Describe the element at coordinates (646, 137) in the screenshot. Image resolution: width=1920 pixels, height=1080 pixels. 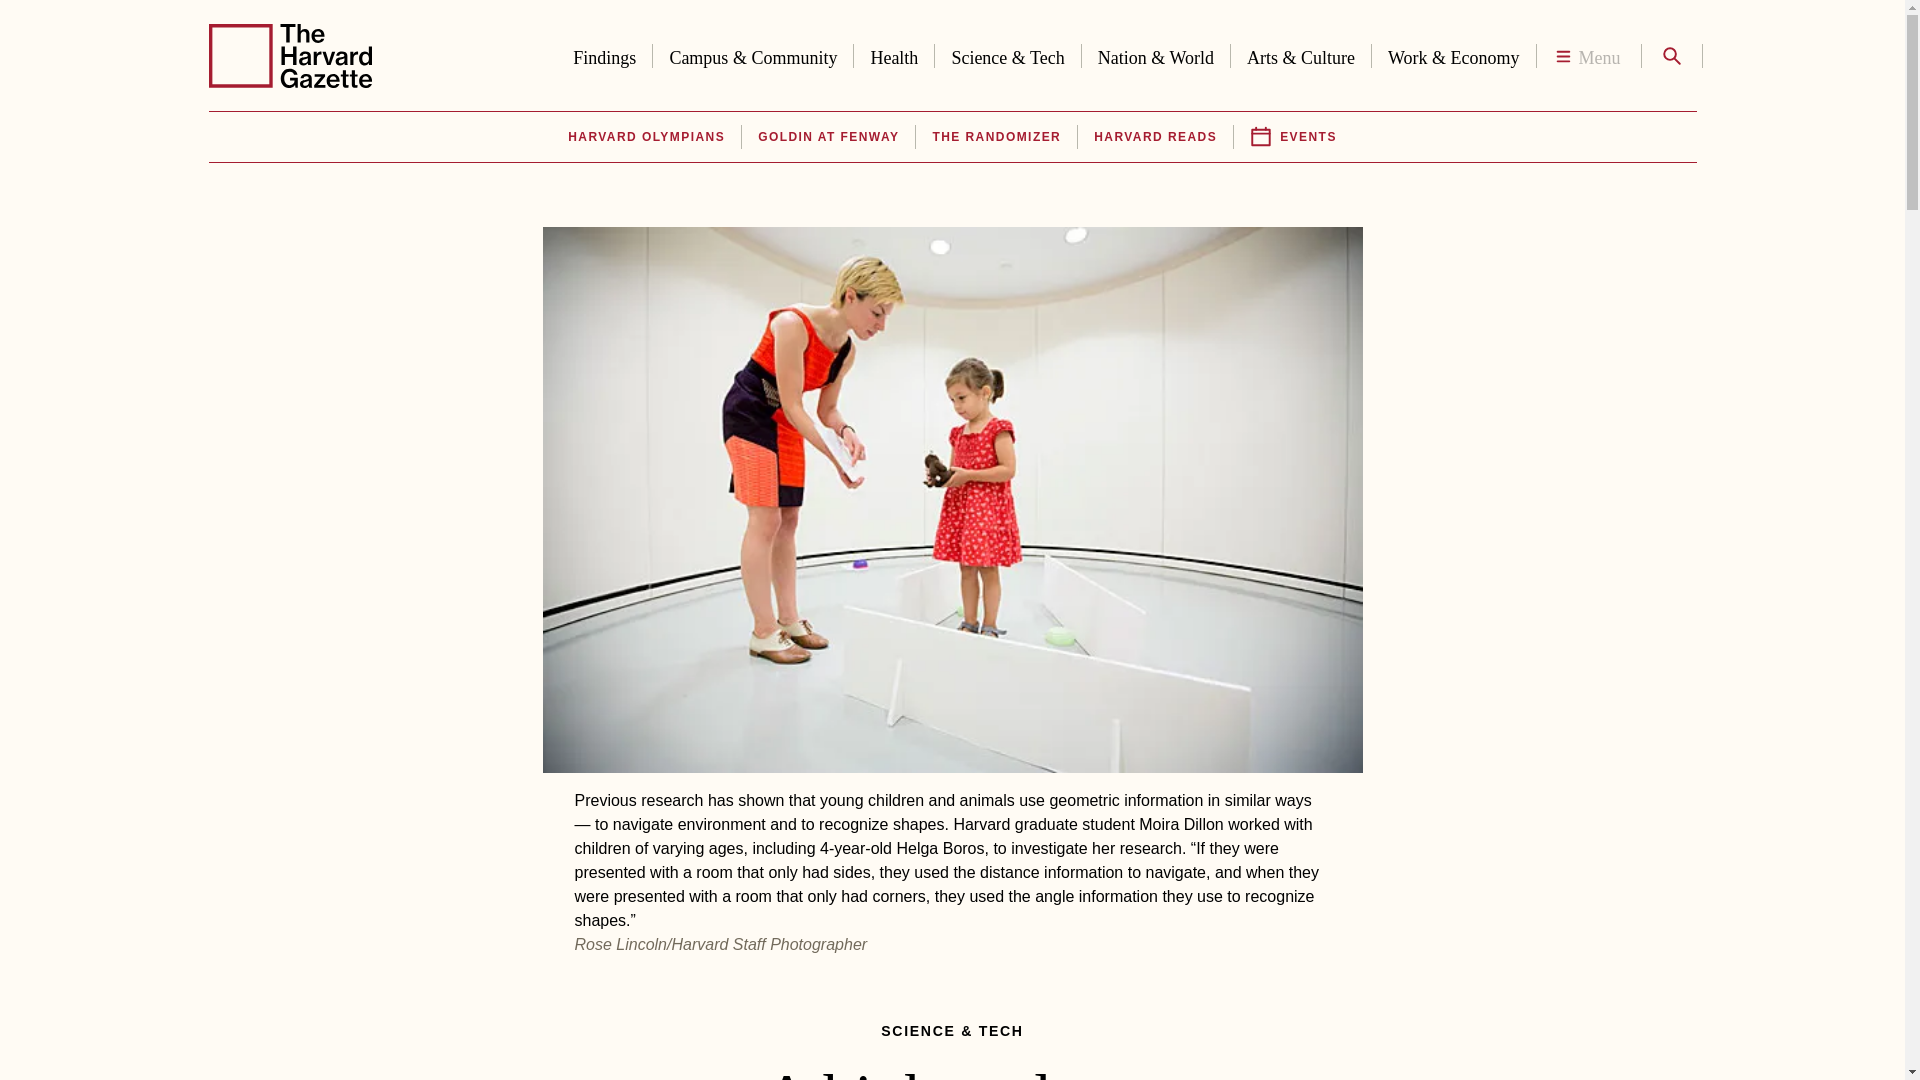
I see `HARVARD OLYMPIANS` at that location.